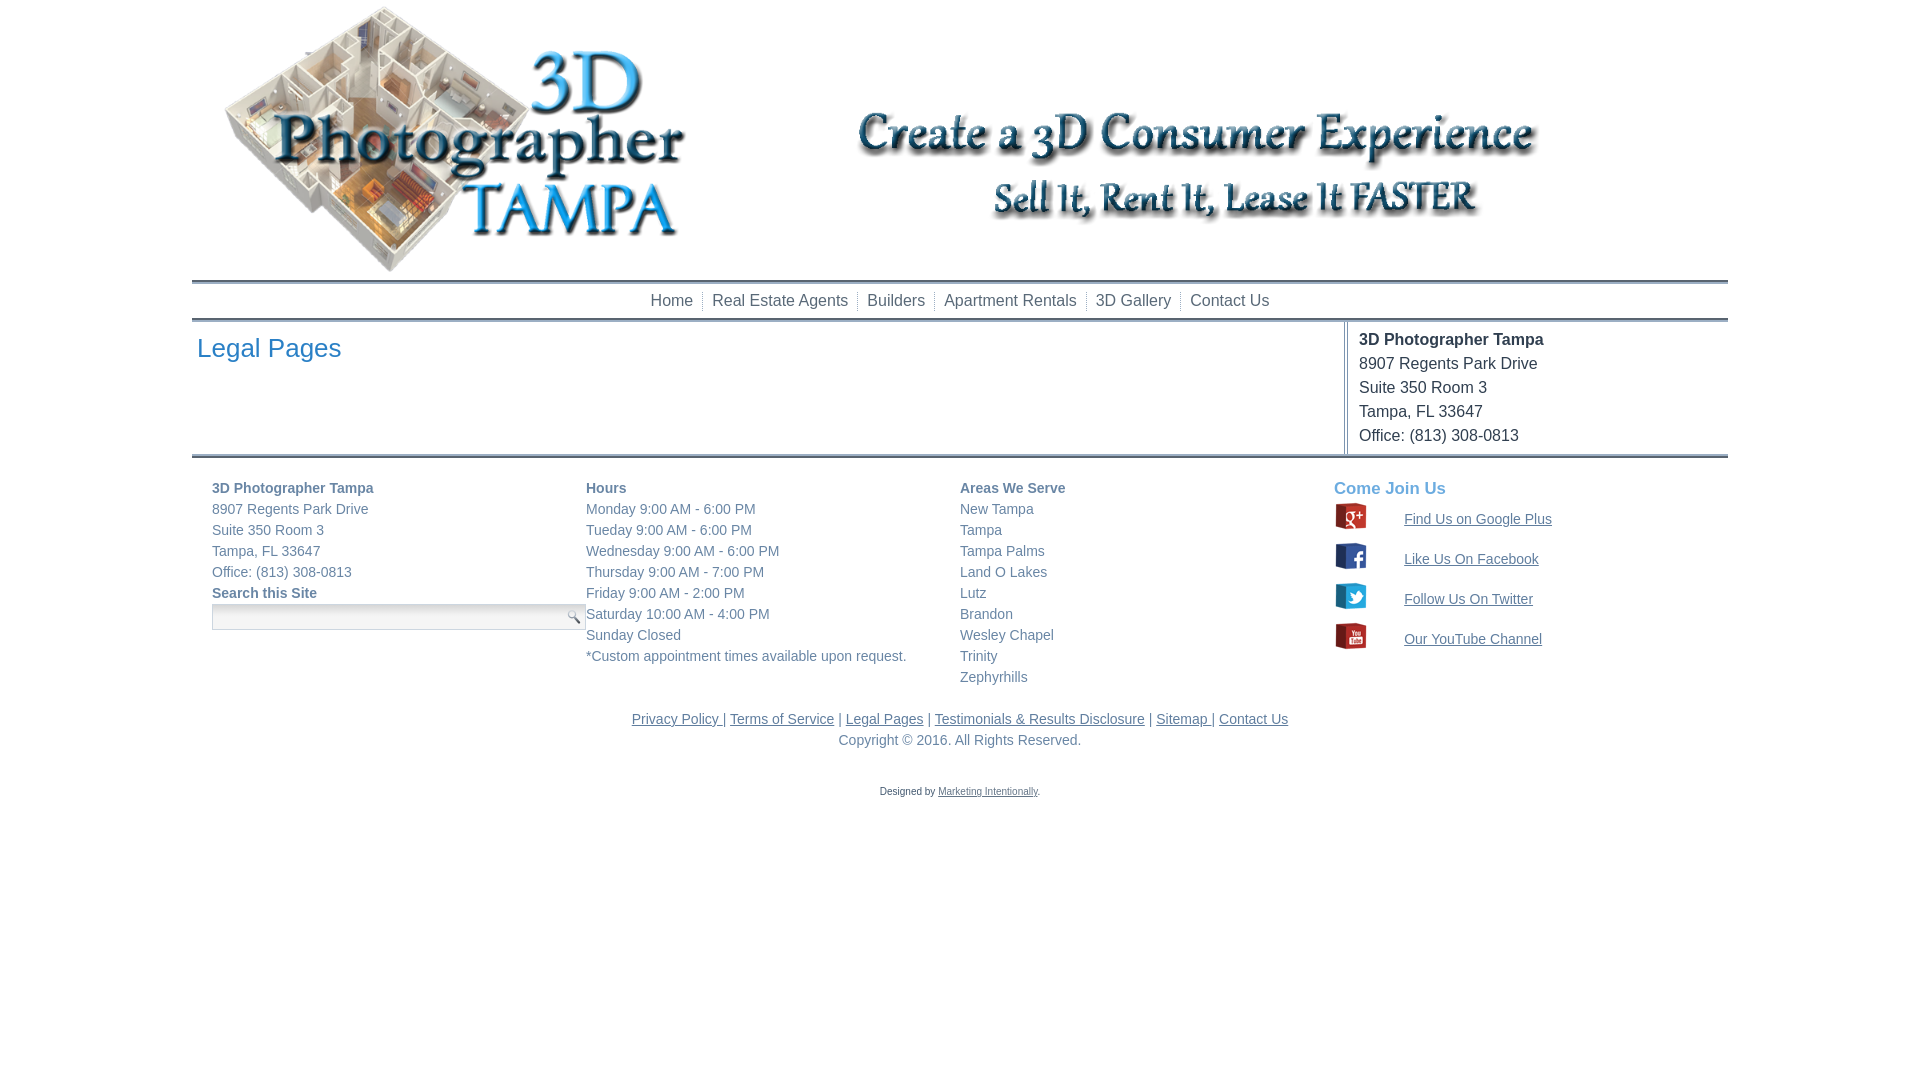  What do you see at coordinates (1351, 567) in the screenshot?
I see `Like Us on Facebook` at bounding box center [1351, 567].